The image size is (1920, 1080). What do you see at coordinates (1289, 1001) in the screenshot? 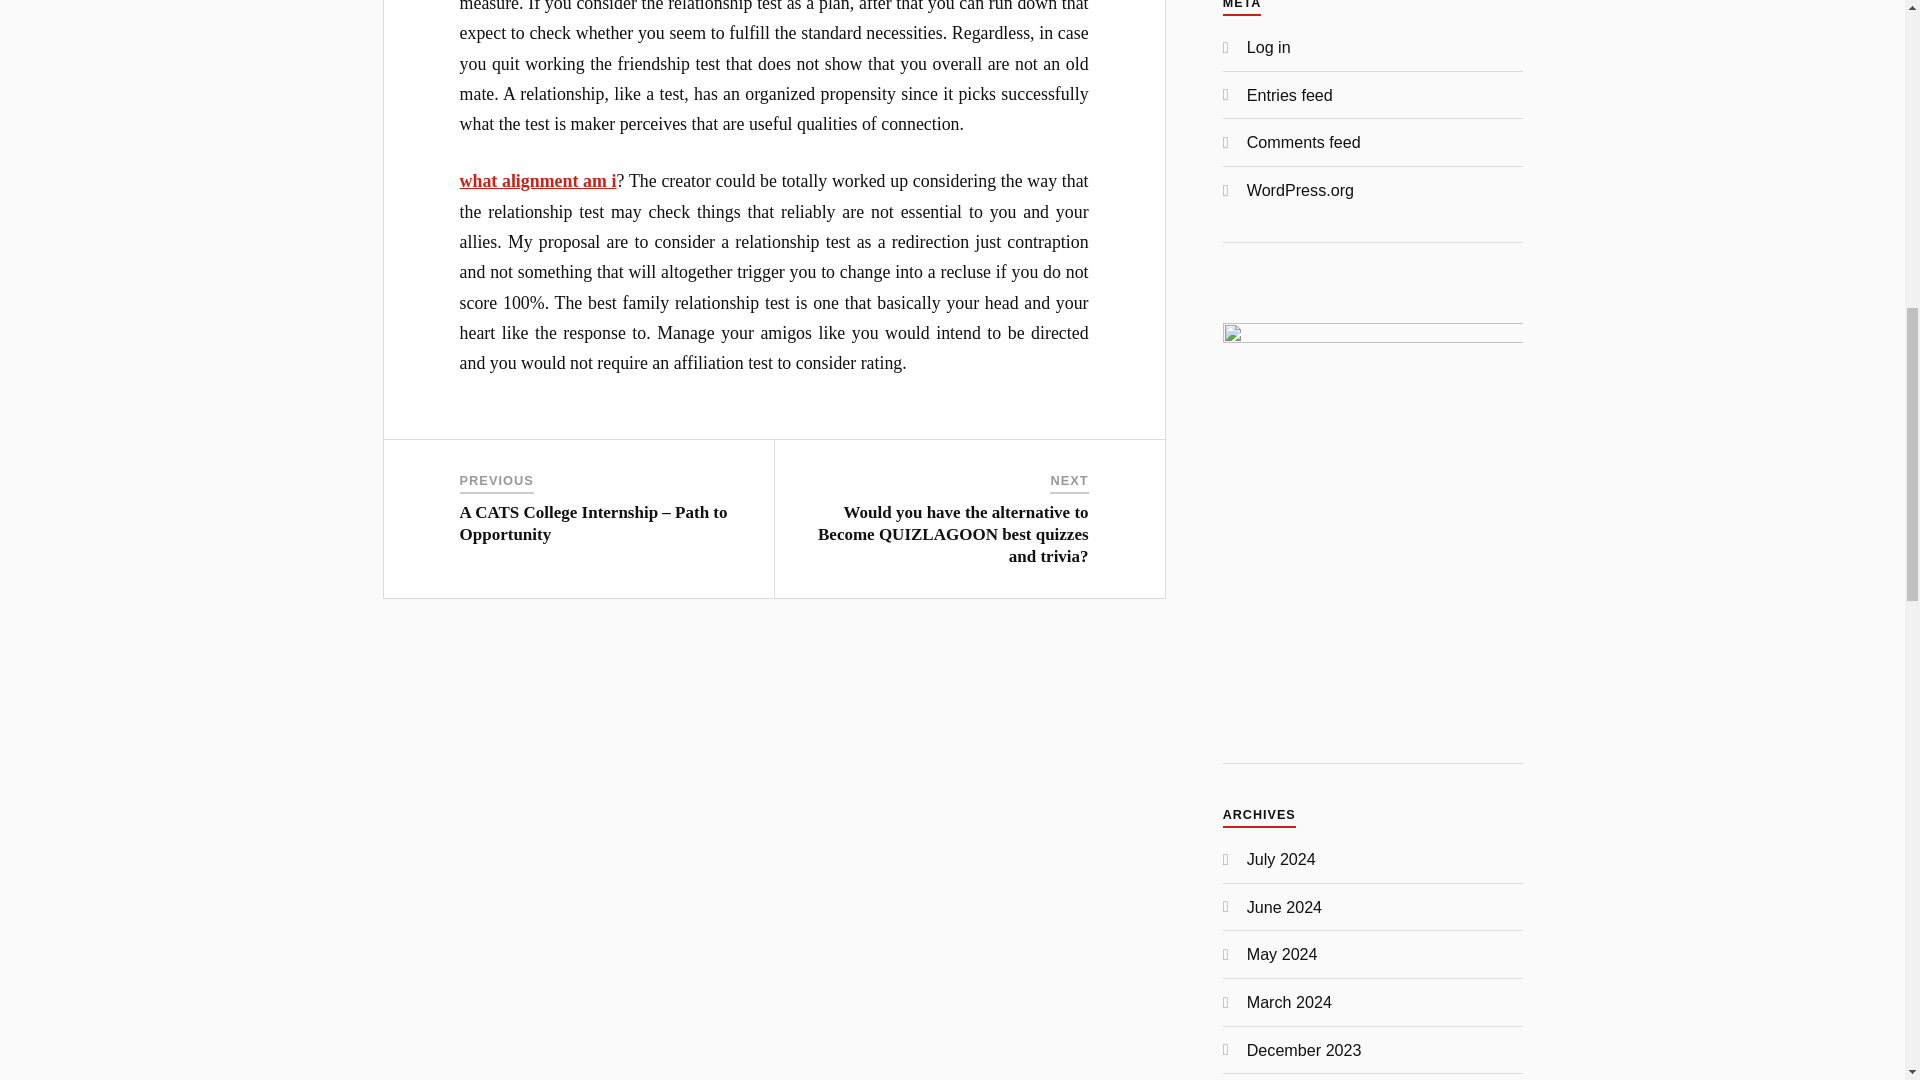
I see `March 2024` at bounding box center [1289, 1001].